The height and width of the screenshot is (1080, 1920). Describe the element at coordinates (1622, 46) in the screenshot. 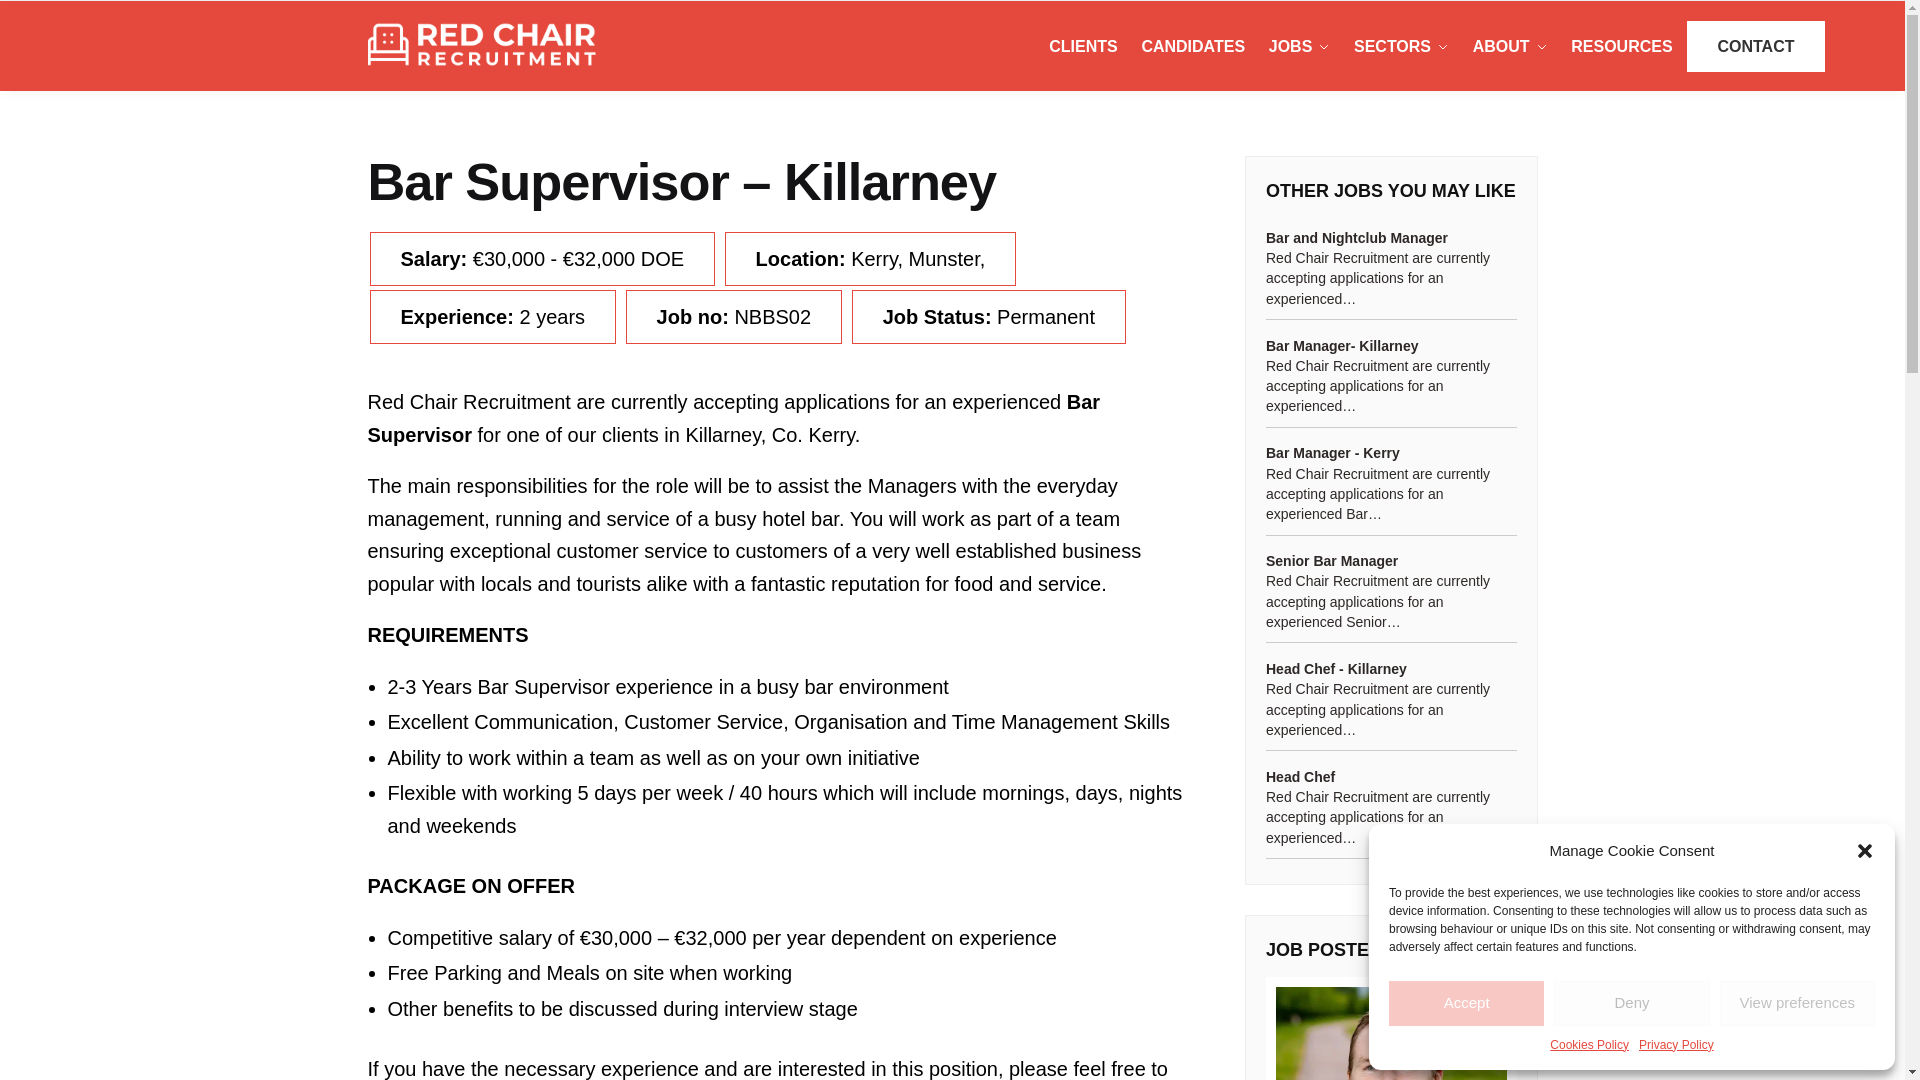

I see `RESOURCES` at that location.